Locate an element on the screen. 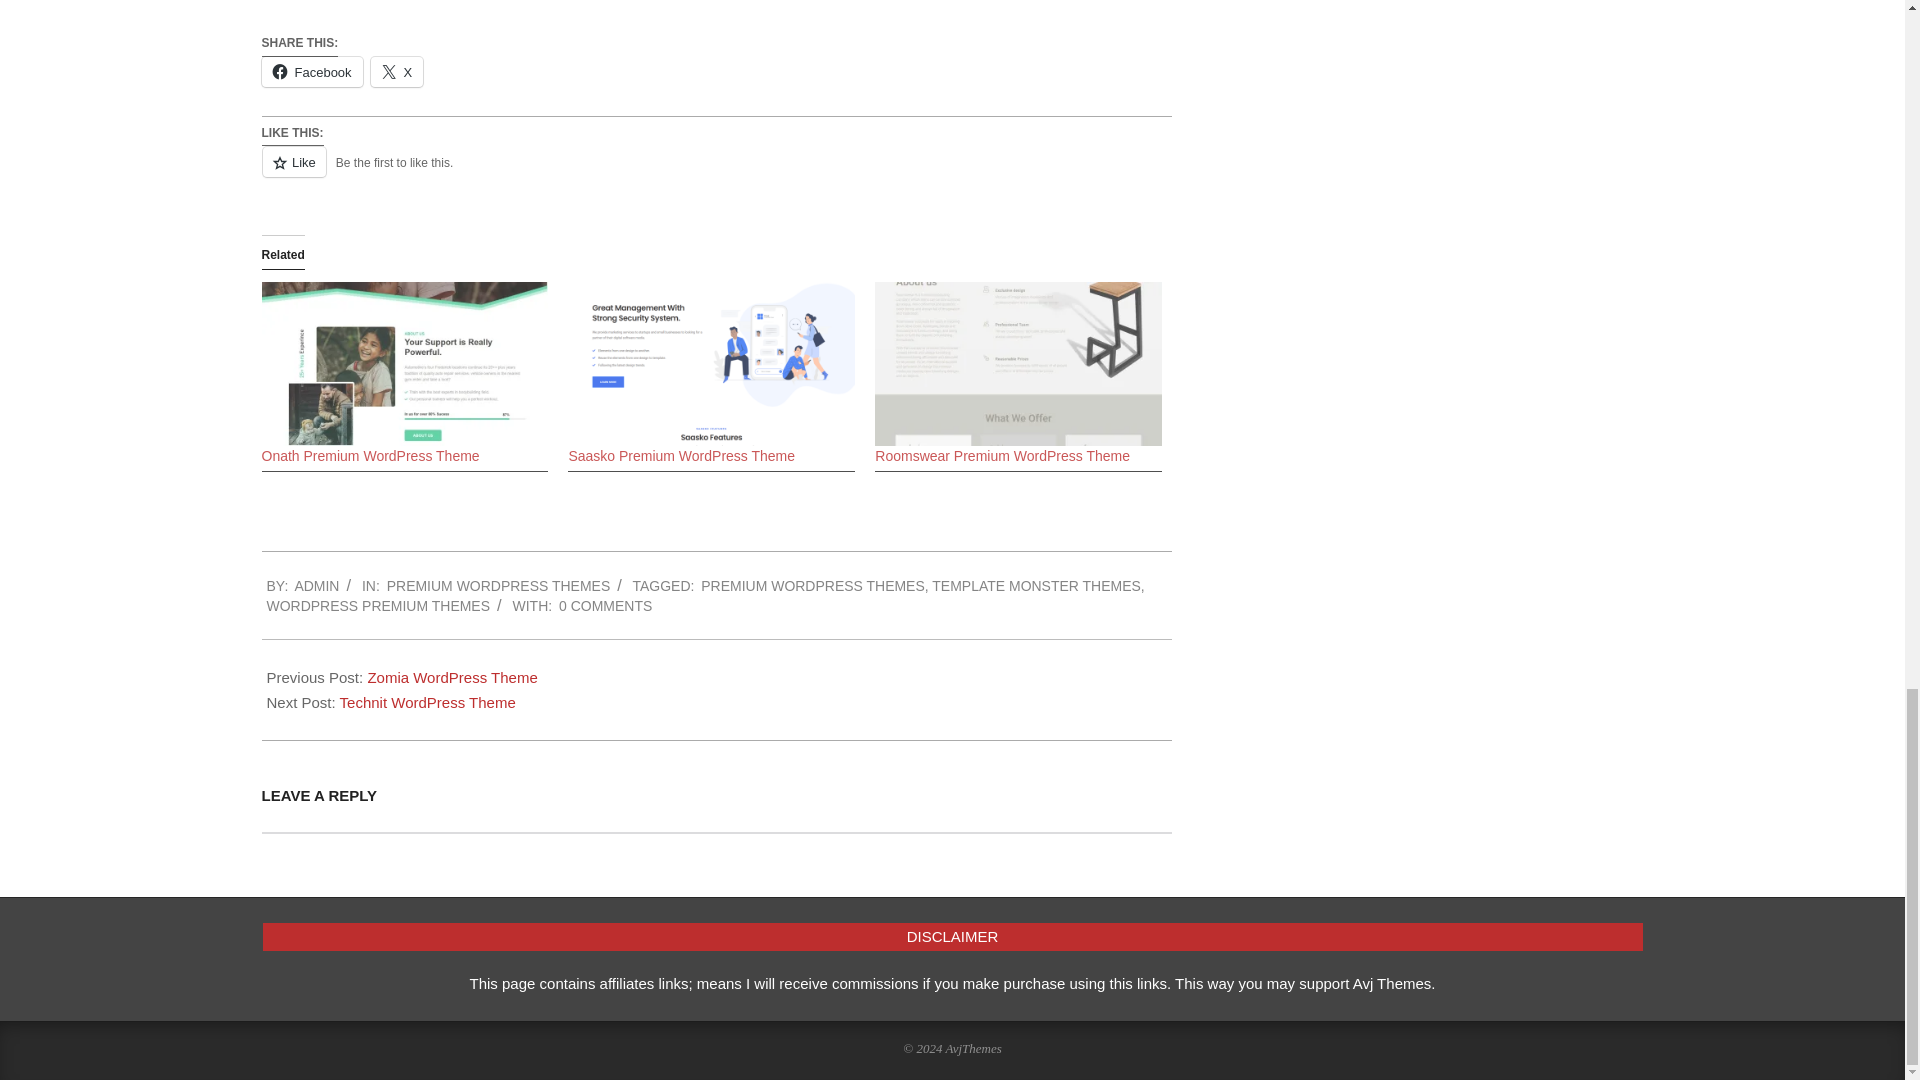  TEMPLATE MONSTER THEMES is located at coordinates (1036, 586).